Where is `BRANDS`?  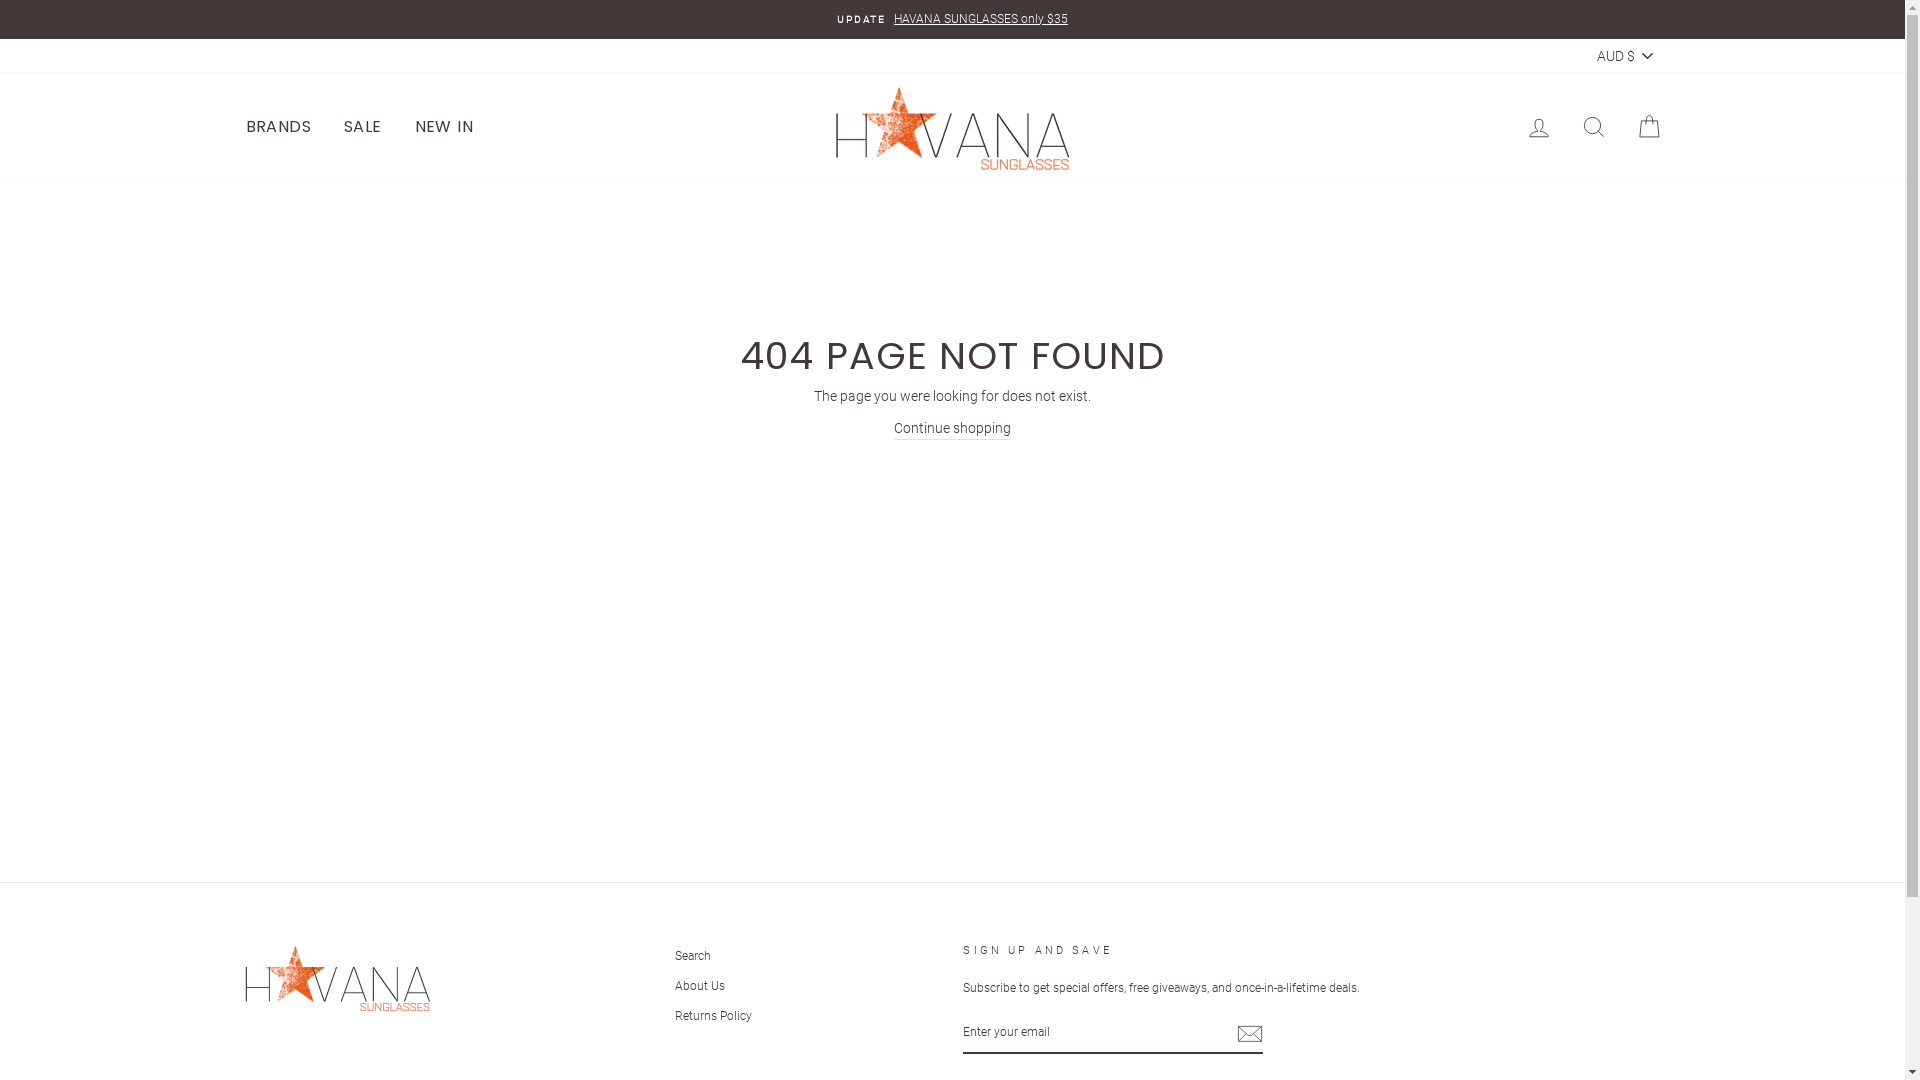 BRANDS is located at coordinates (278, 128).